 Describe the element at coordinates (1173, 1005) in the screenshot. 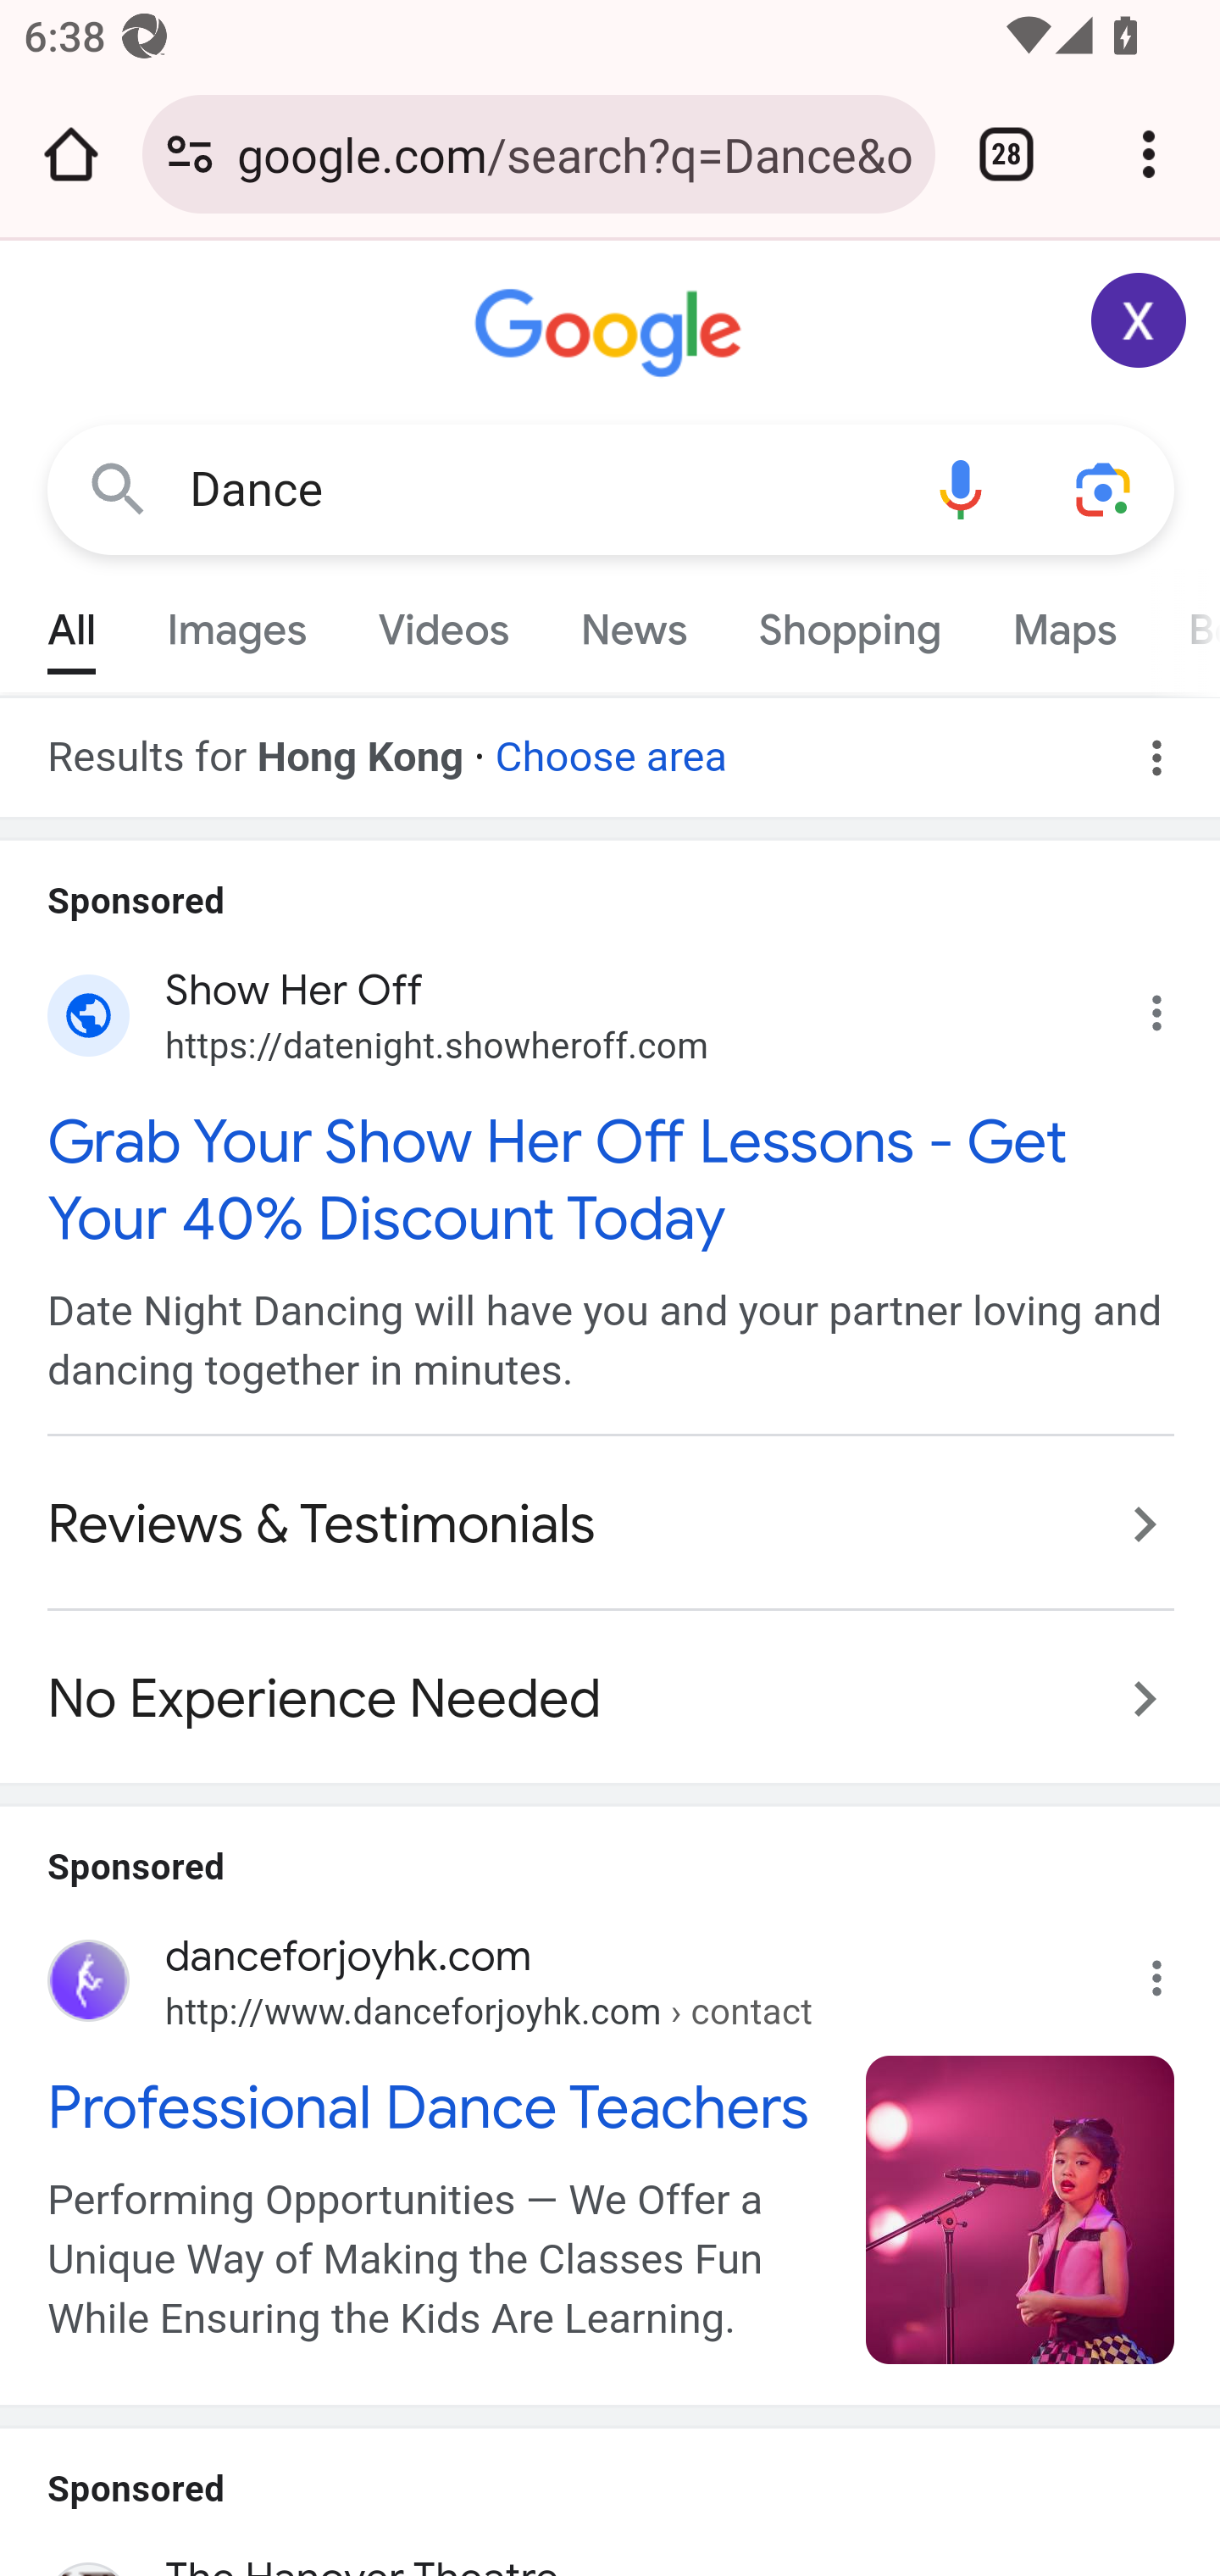

I see `Why this ad?` at that location.